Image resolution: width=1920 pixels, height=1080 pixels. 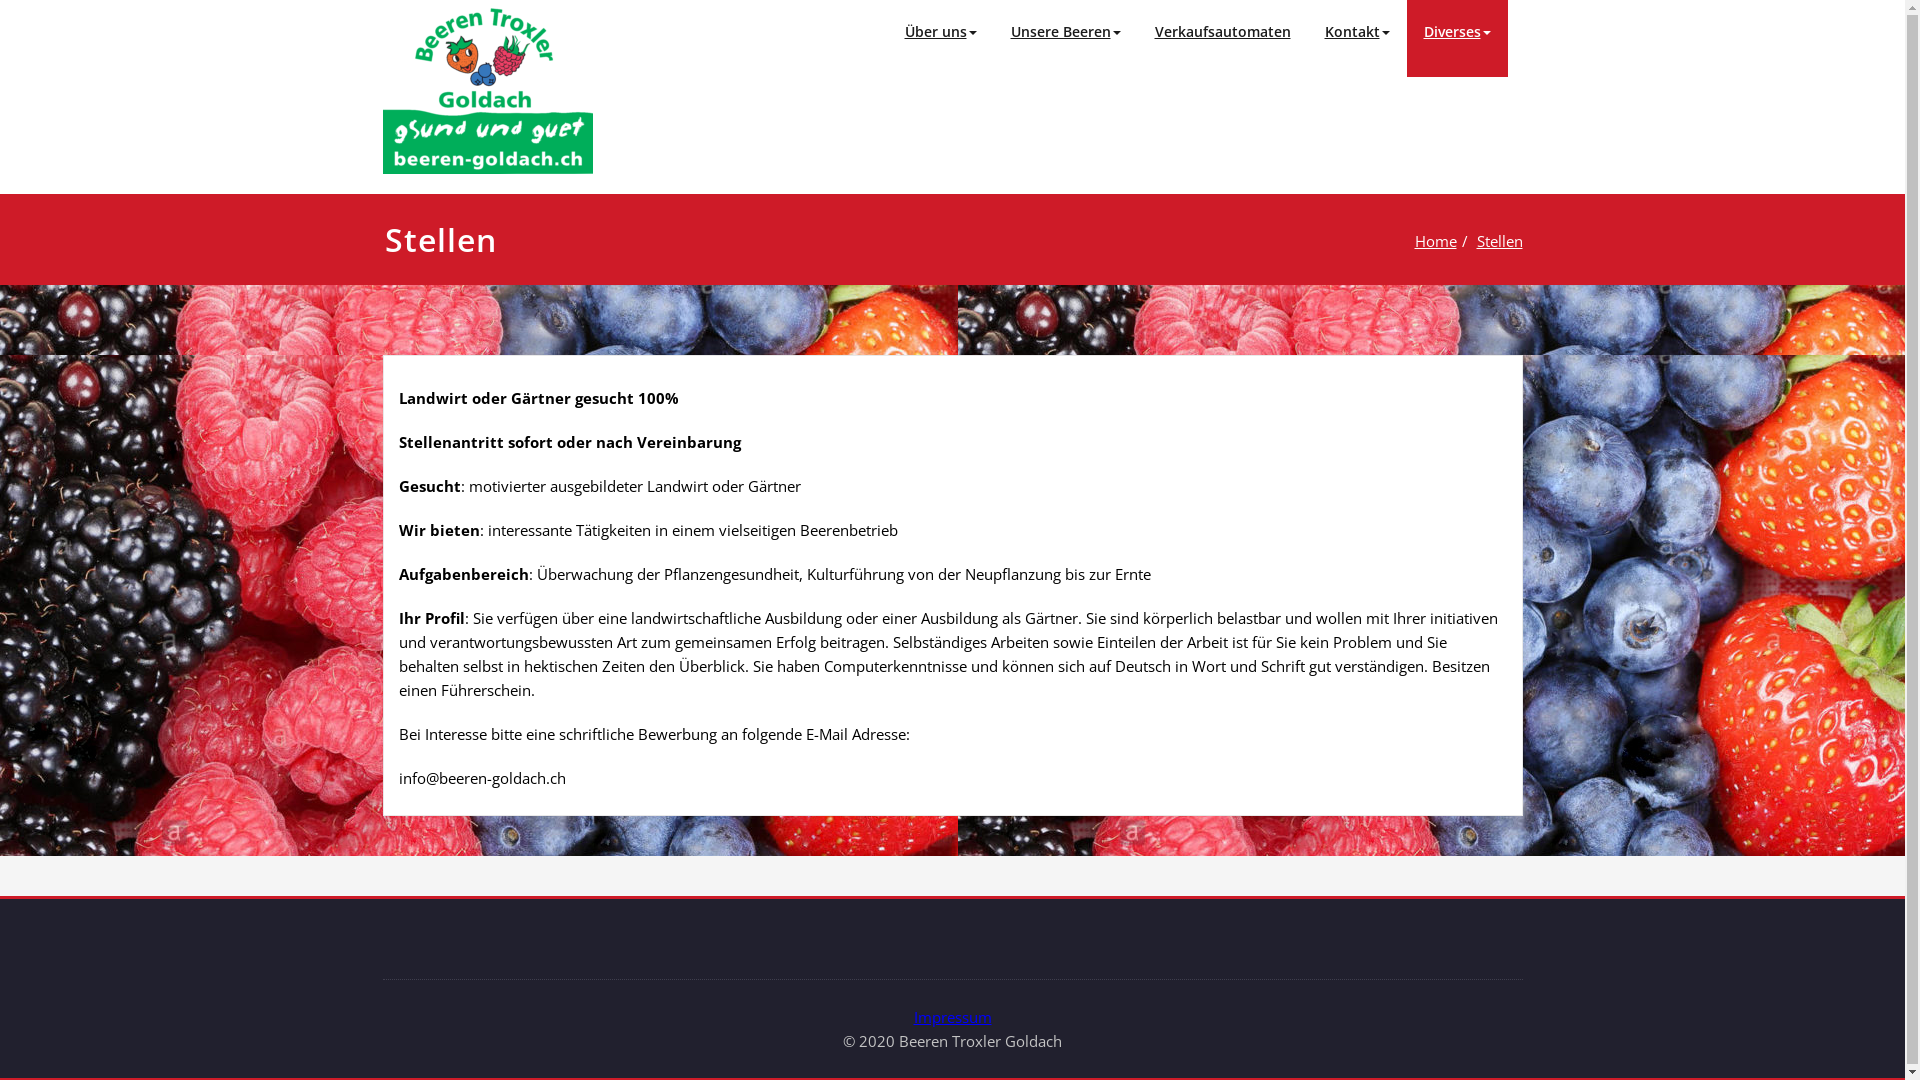 What do you see at coordinates (1499, 241) in the screenshot?
I see `Stellen` at bounding box center [1499, 241].